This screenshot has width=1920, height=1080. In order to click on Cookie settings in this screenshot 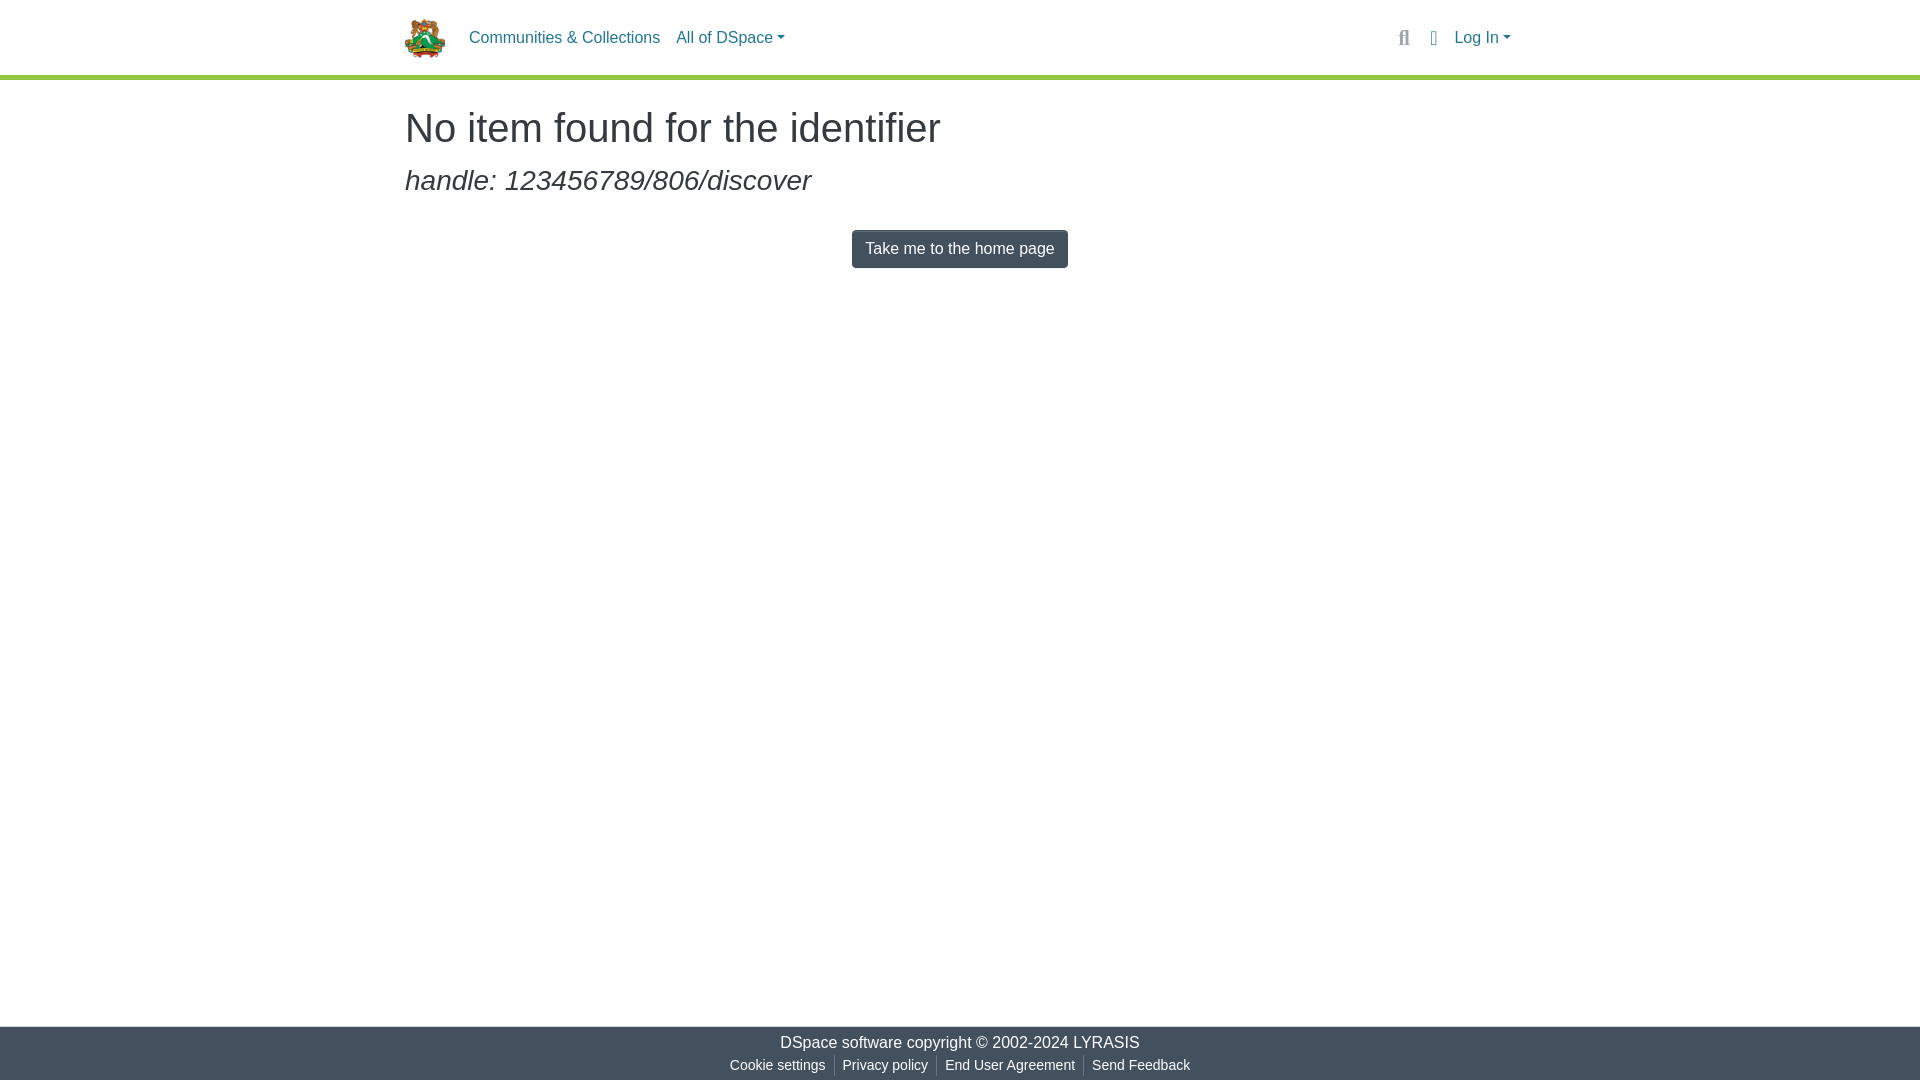, I will do `click(777, 1065)`.